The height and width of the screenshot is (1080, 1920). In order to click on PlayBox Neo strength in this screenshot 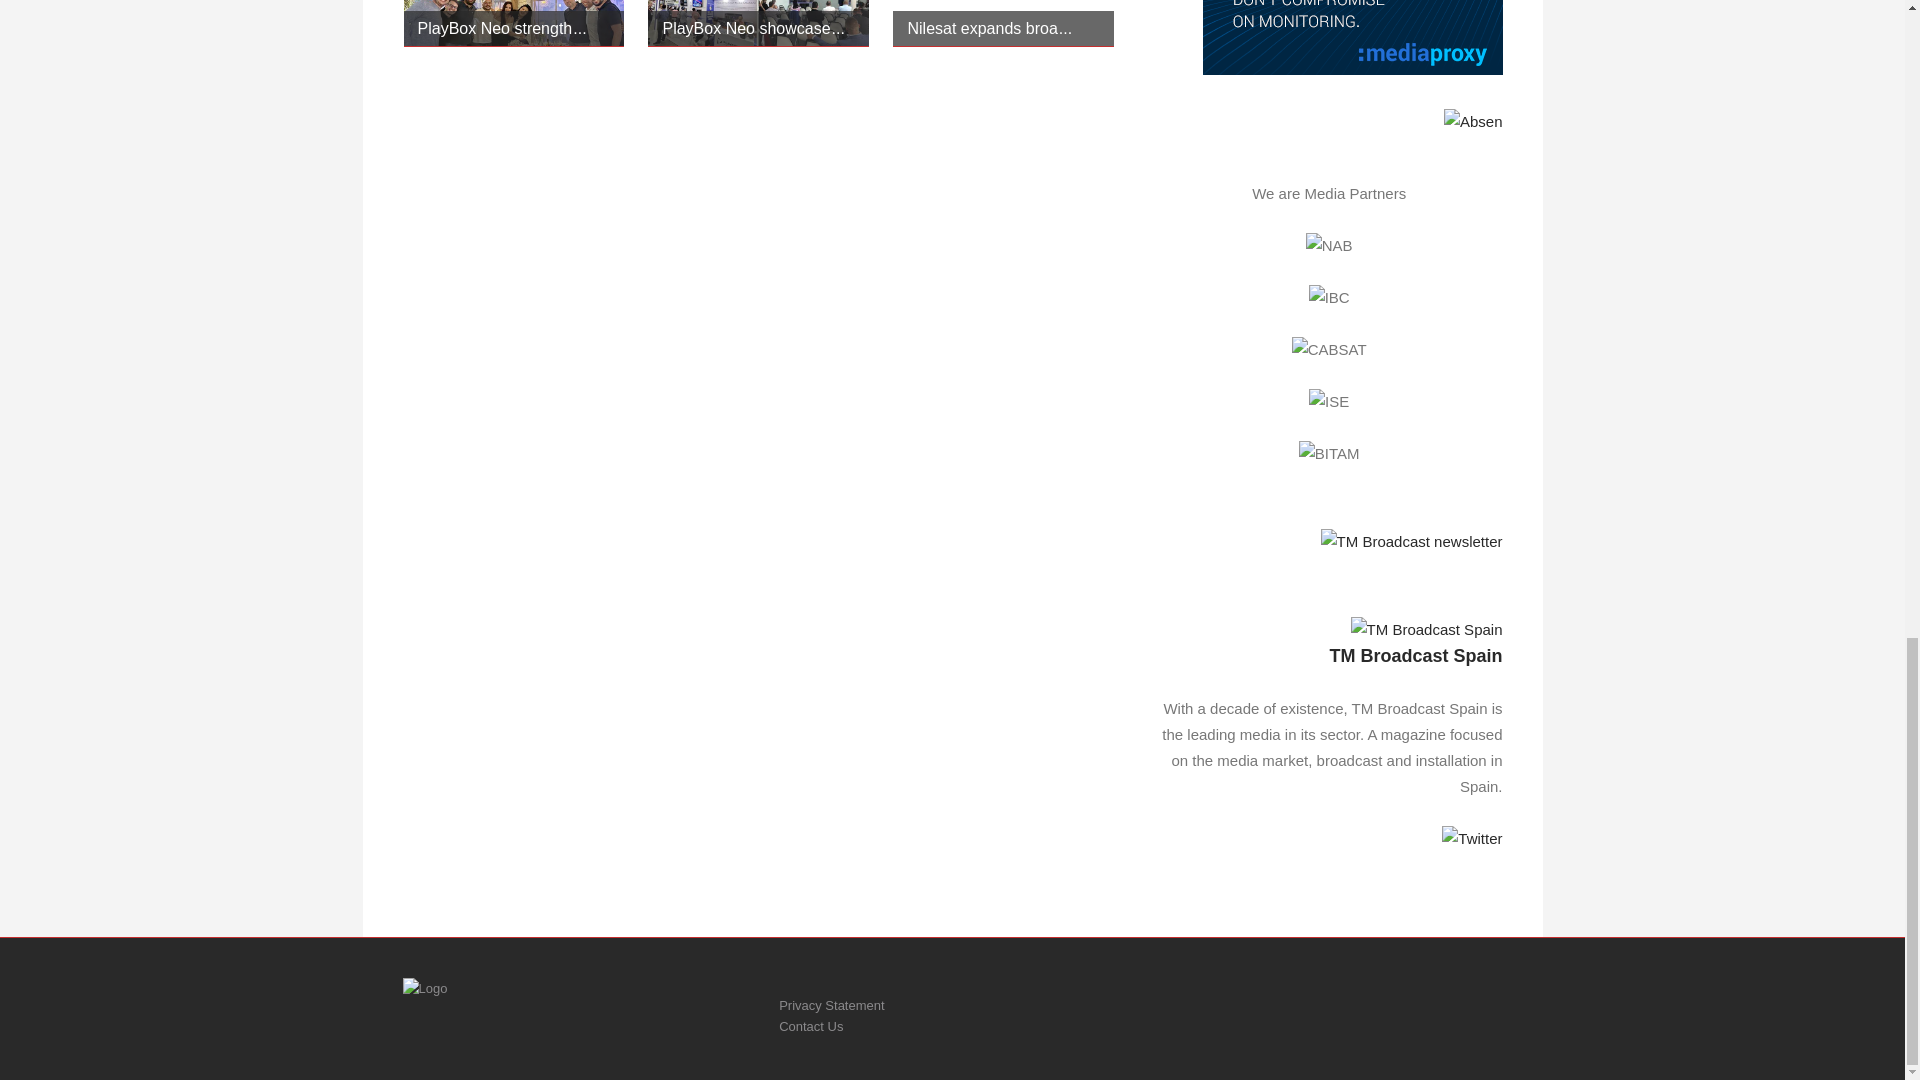, I will do `click(502, 28)`.